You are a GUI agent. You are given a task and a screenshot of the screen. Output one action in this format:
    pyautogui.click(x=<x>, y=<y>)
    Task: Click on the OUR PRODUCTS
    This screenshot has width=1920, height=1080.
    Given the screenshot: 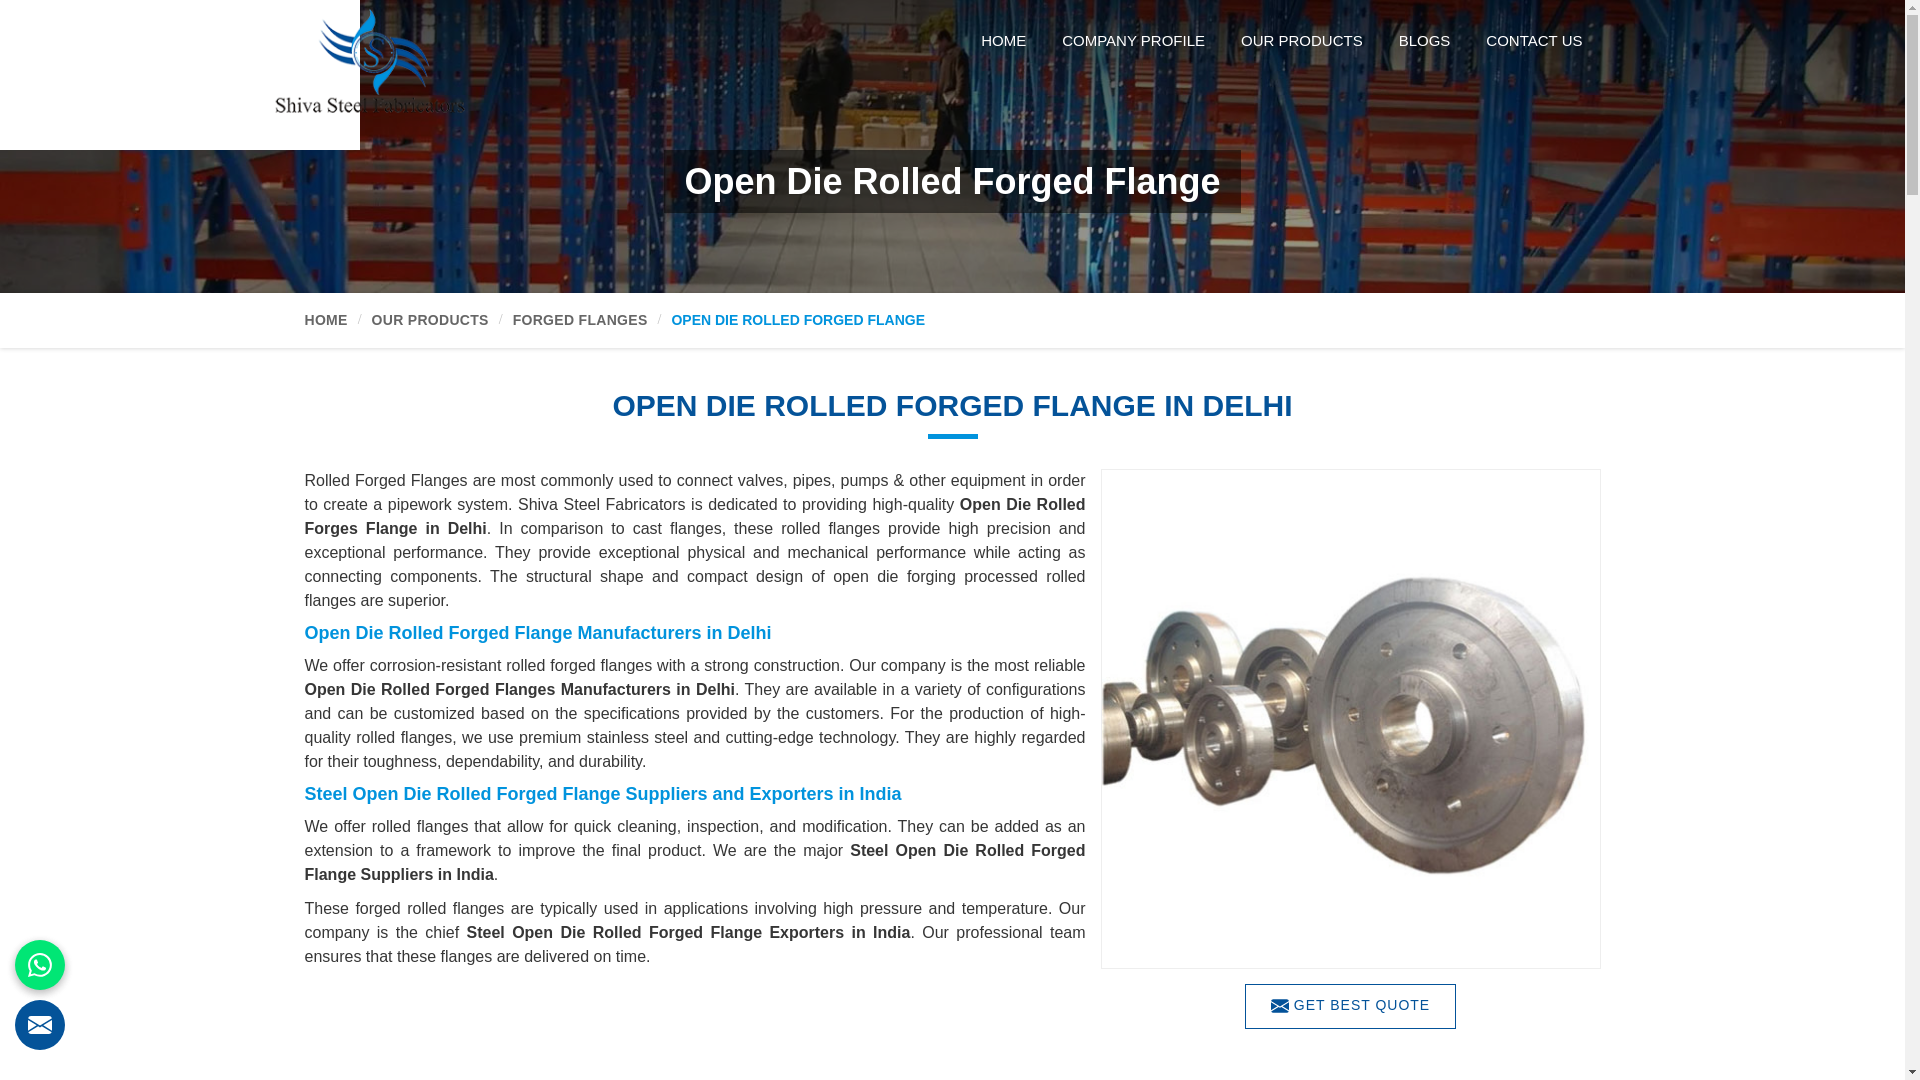 What is the action you would take?
    pyautogui.click(x=1302, y=34)
    